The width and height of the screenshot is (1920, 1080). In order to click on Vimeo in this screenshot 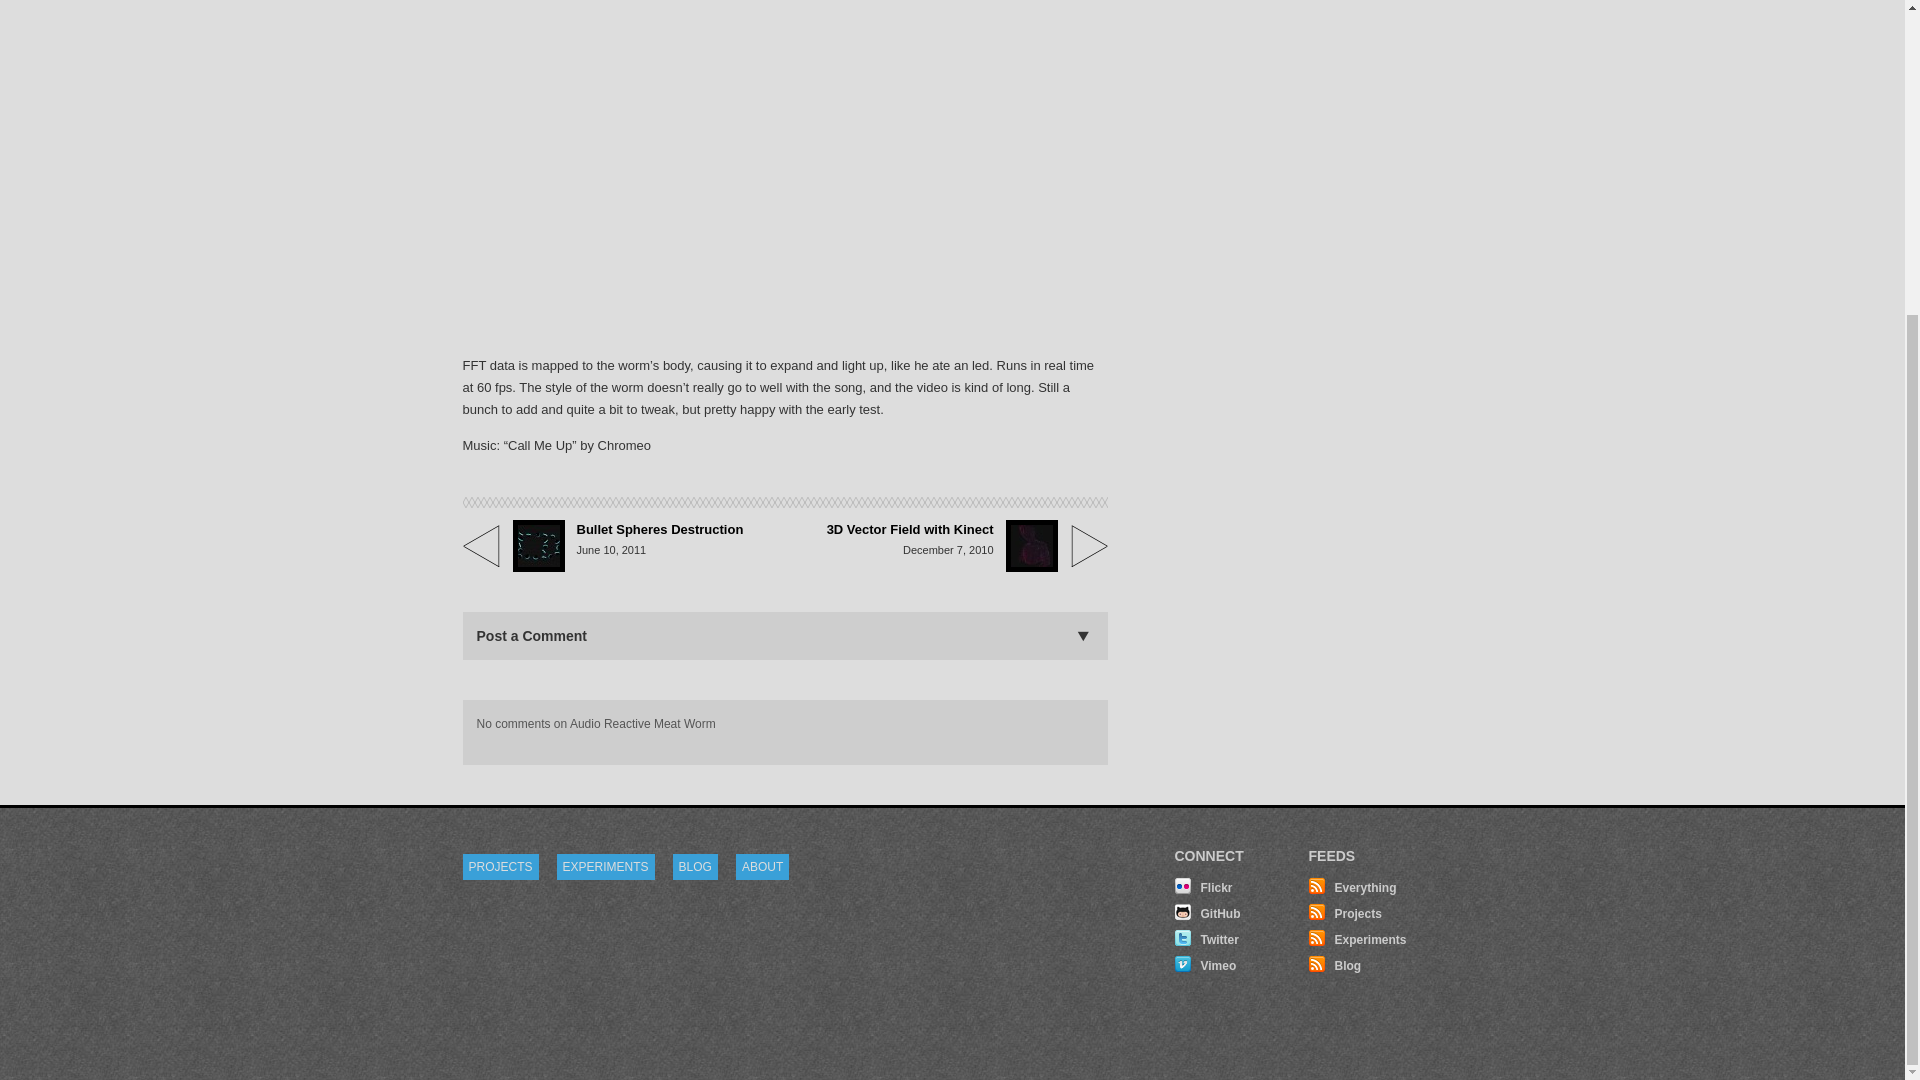, I will do `click(1204, 964)`.